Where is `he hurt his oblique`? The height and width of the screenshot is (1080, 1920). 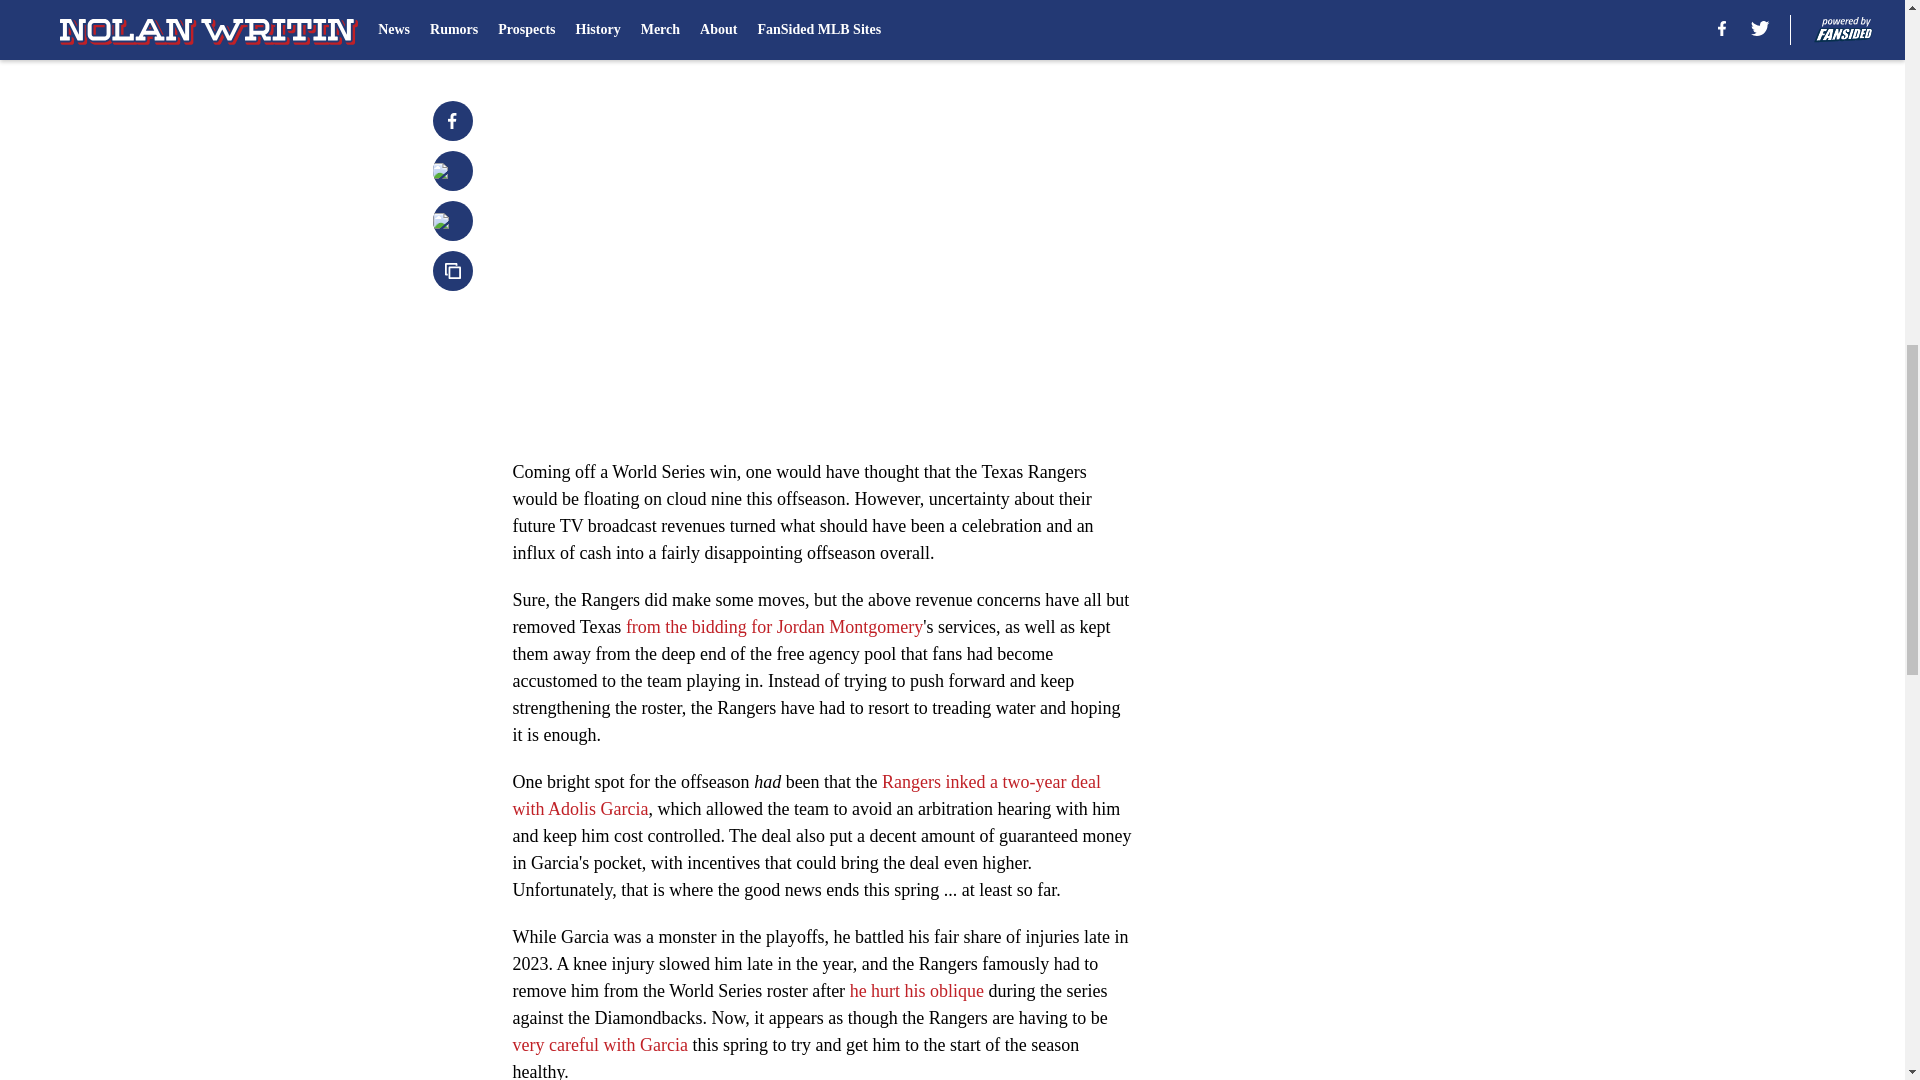
he hurt his oblique is located at coordinates (916, 990).